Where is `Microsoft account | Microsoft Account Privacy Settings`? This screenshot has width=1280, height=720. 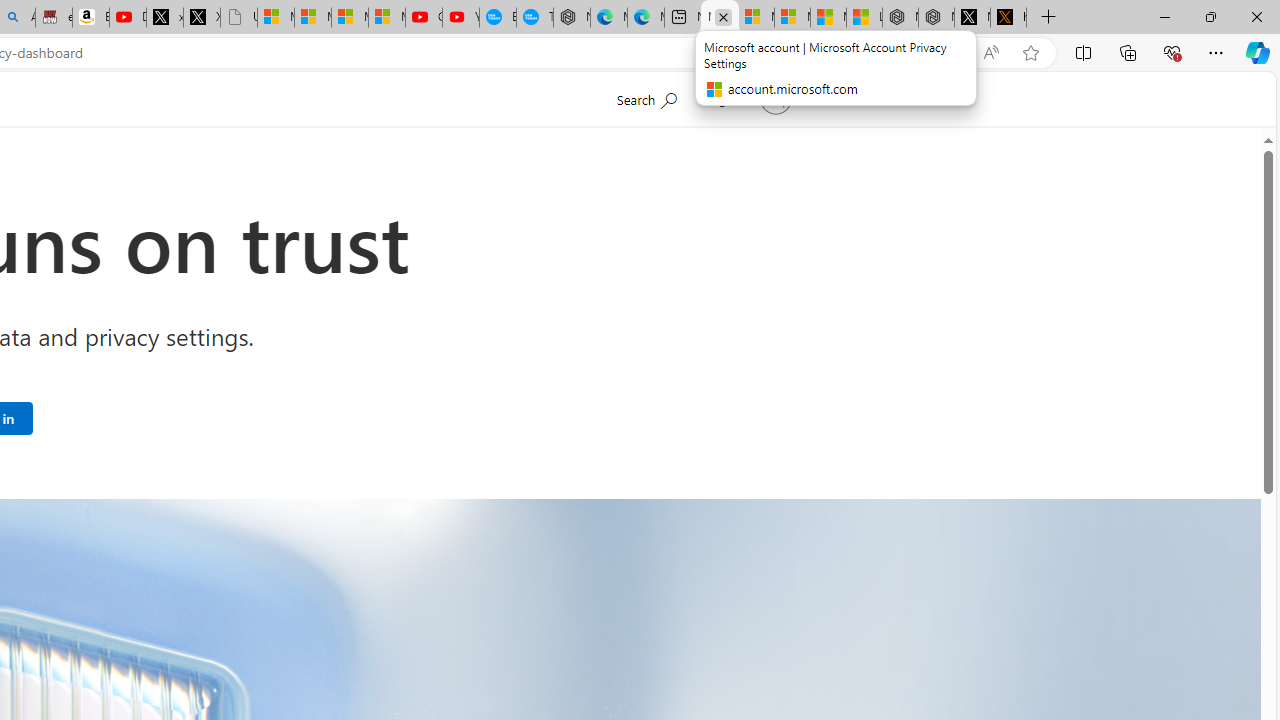 Microsoft account | Microsoft Account Privacy Settings is located at coordinates (720, 18).